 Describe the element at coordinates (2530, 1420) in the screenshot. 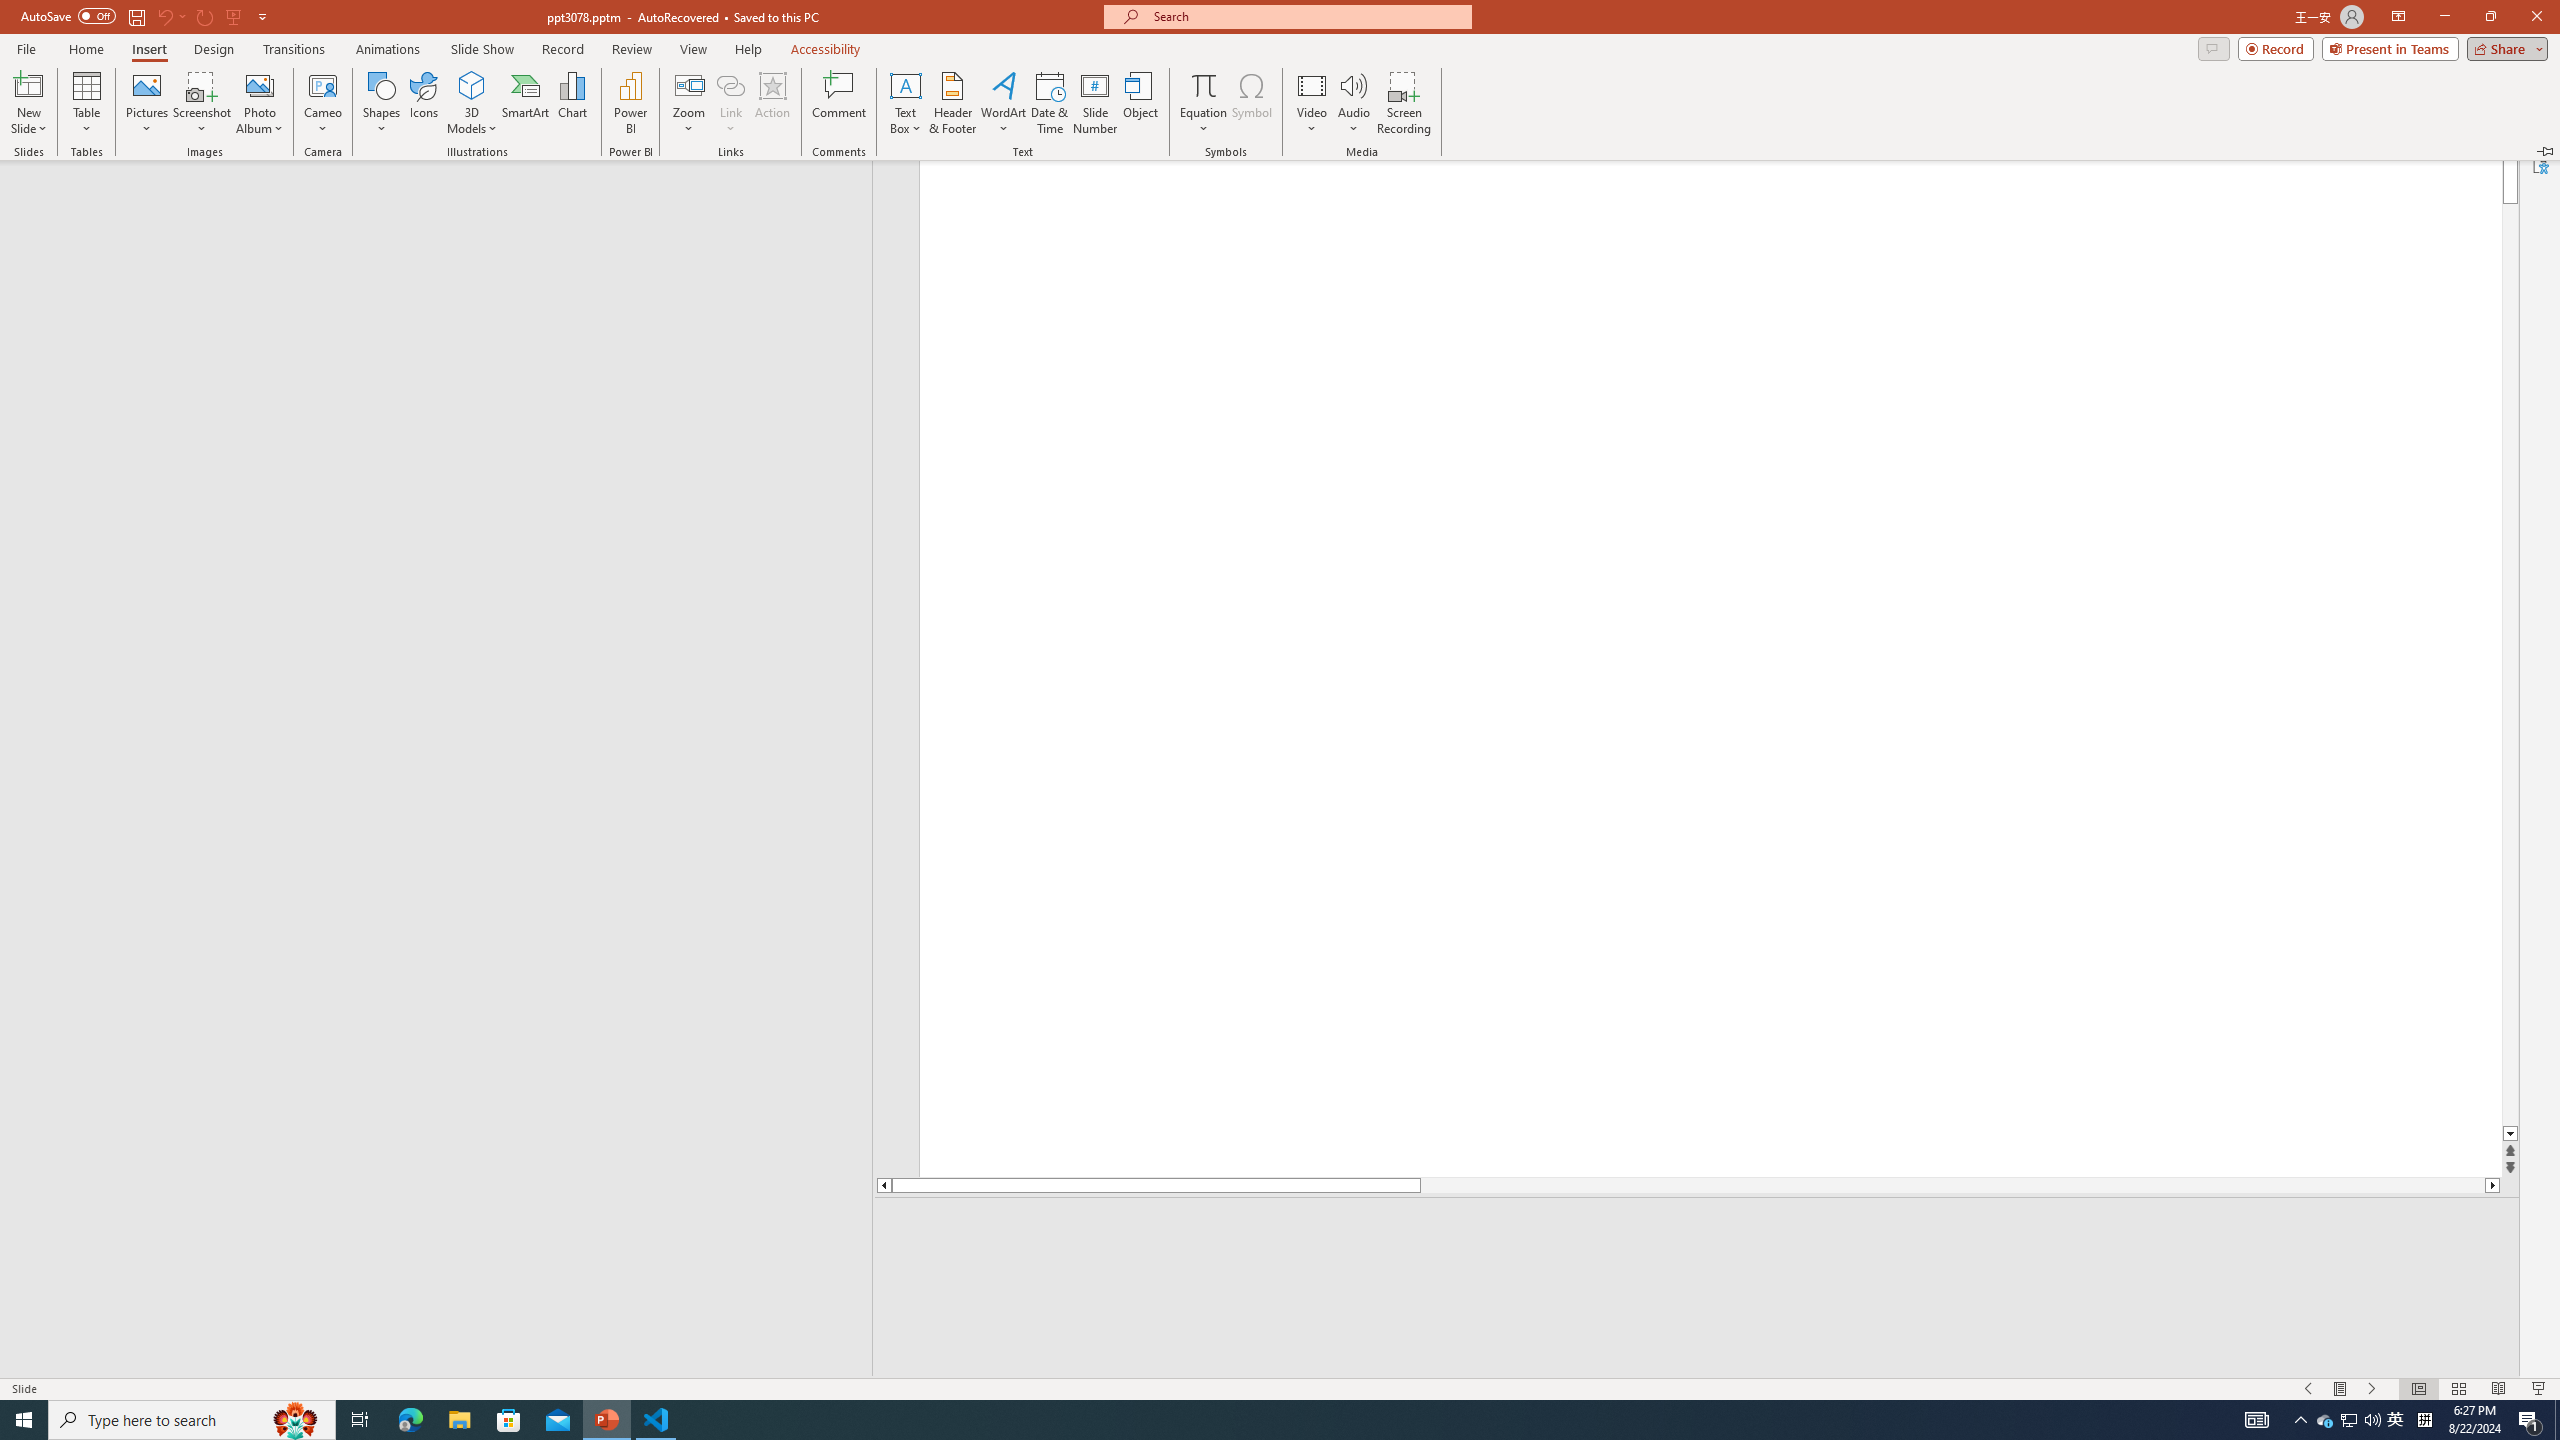

I see `Action Center, 1 new notification` at that location.